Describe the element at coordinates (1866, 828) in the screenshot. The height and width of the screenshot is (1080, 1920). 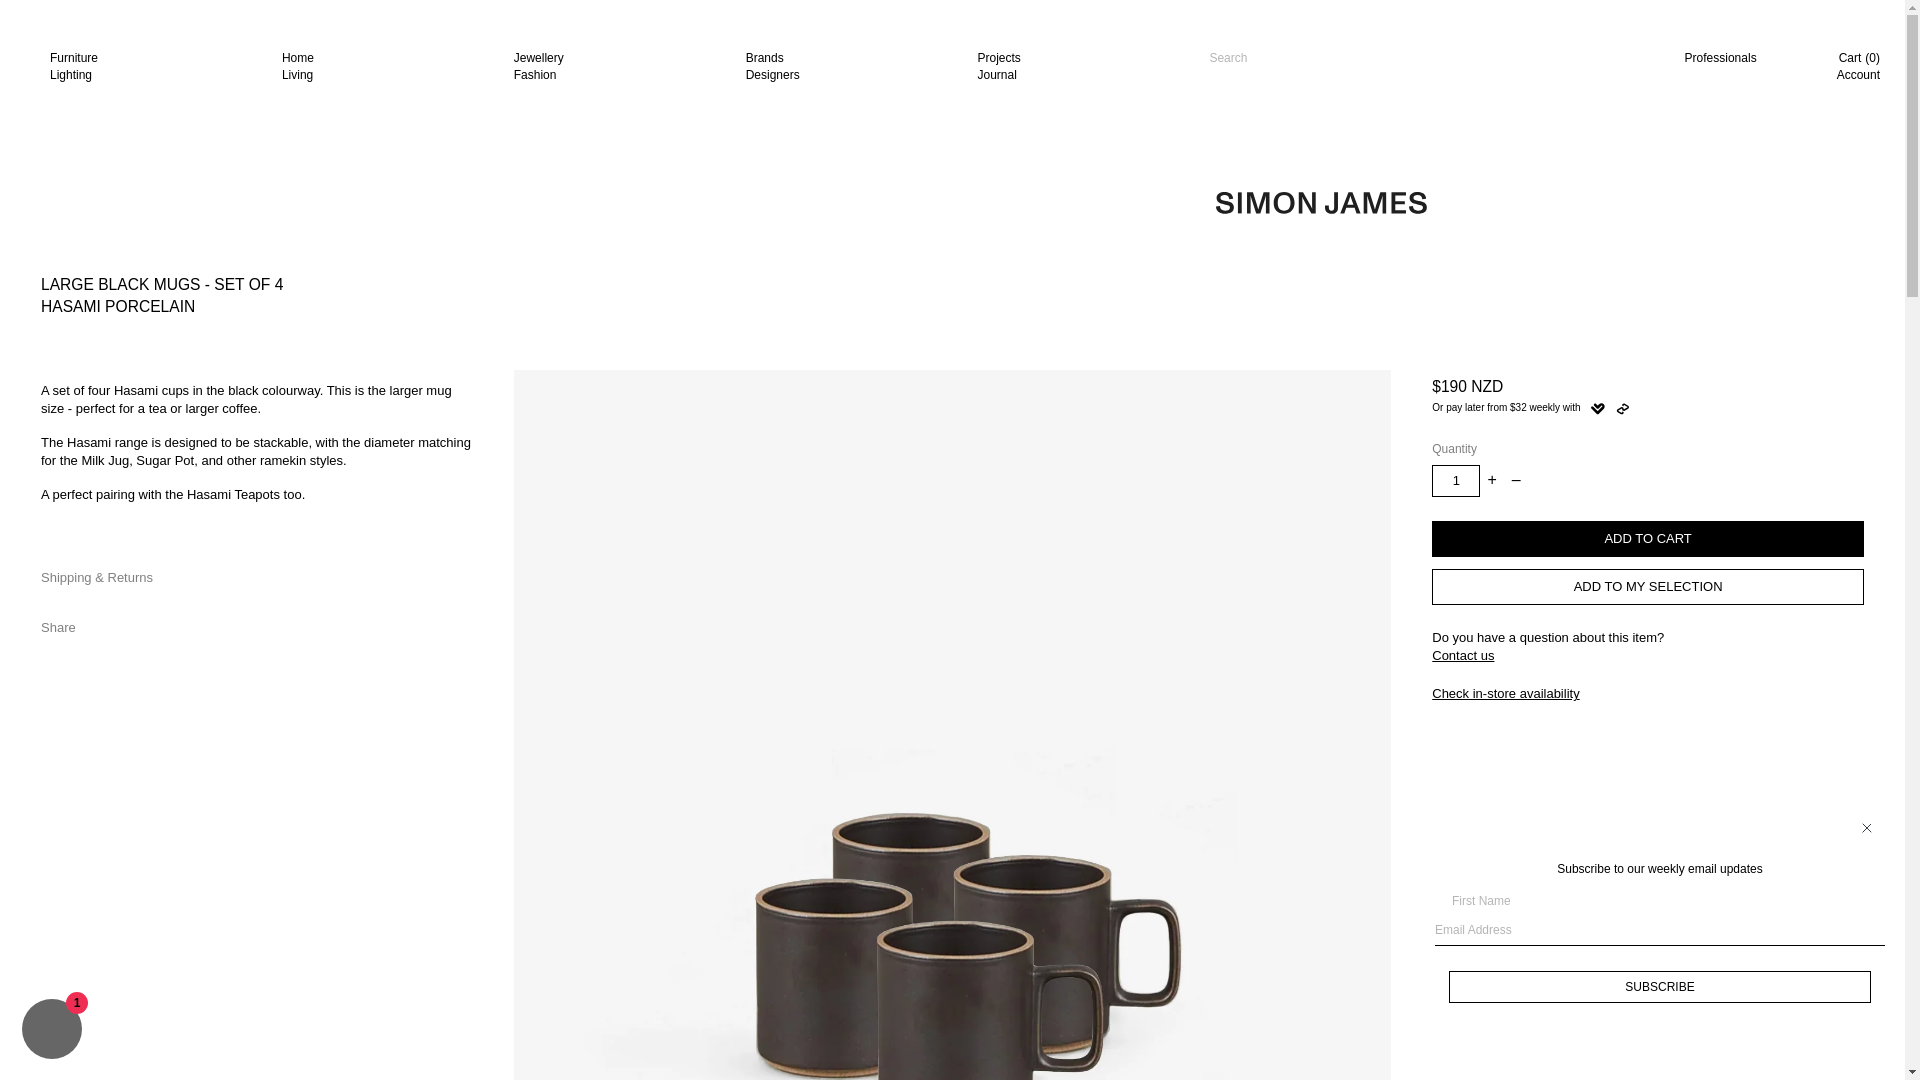
I see `Shopify online store chat` at that location.